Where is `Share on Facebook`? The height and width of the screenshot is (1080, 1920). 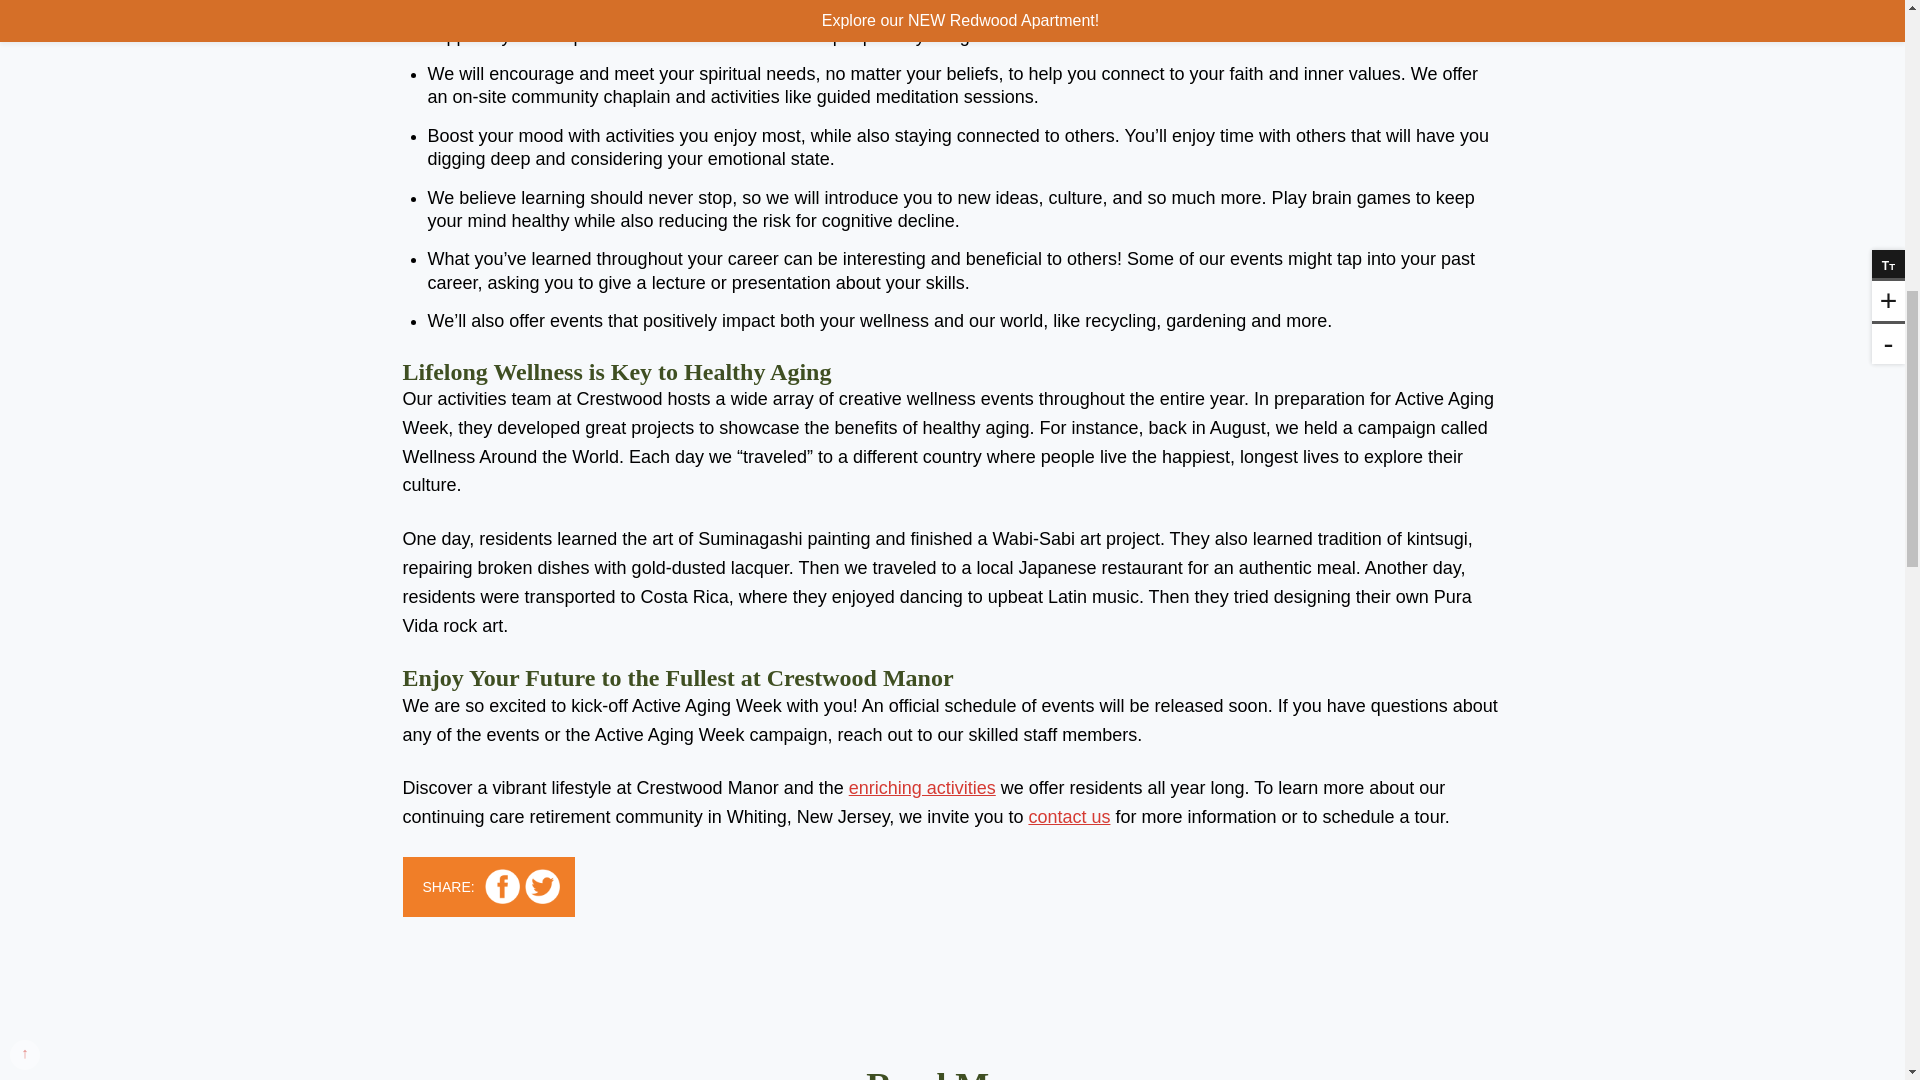 Share on Facebook is located at coordinates (502, 886).